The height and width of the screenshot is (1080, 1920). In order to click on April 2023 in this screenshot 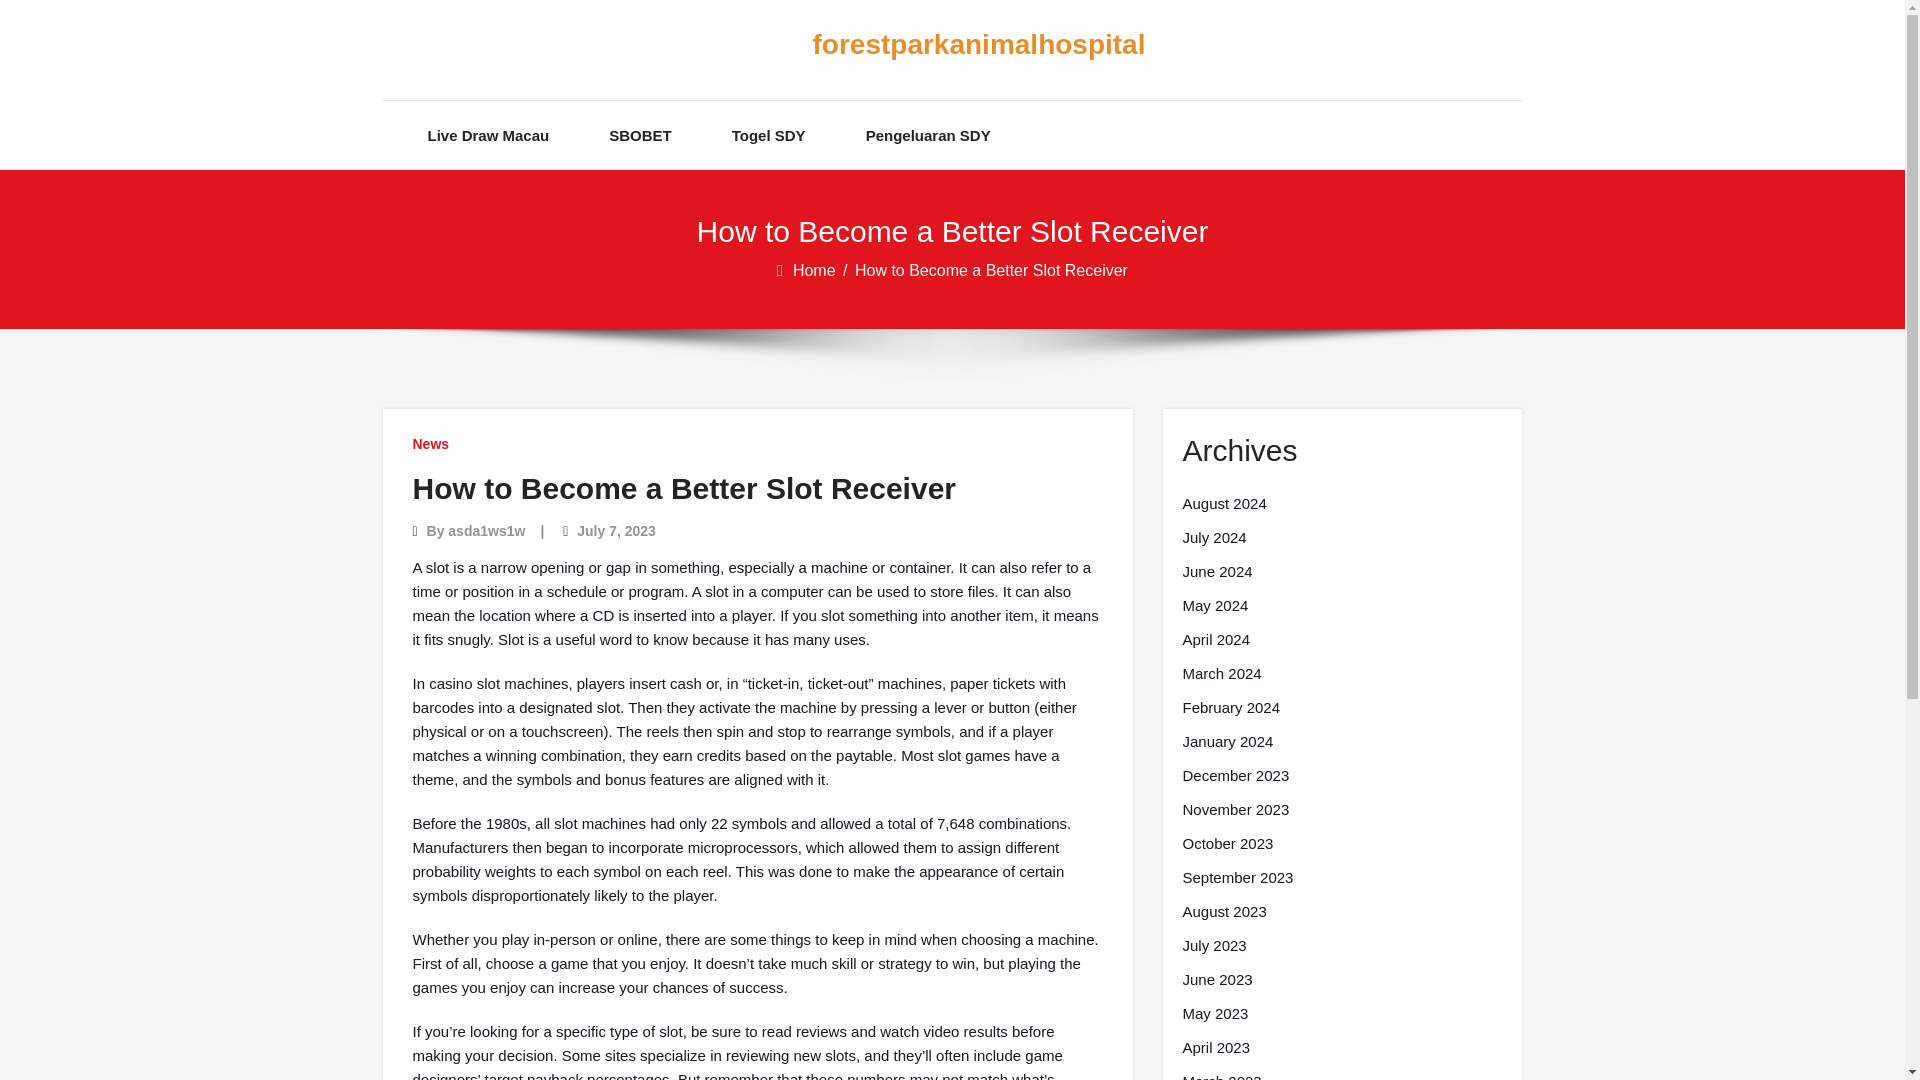, I will do `click(1216, 1047)`.